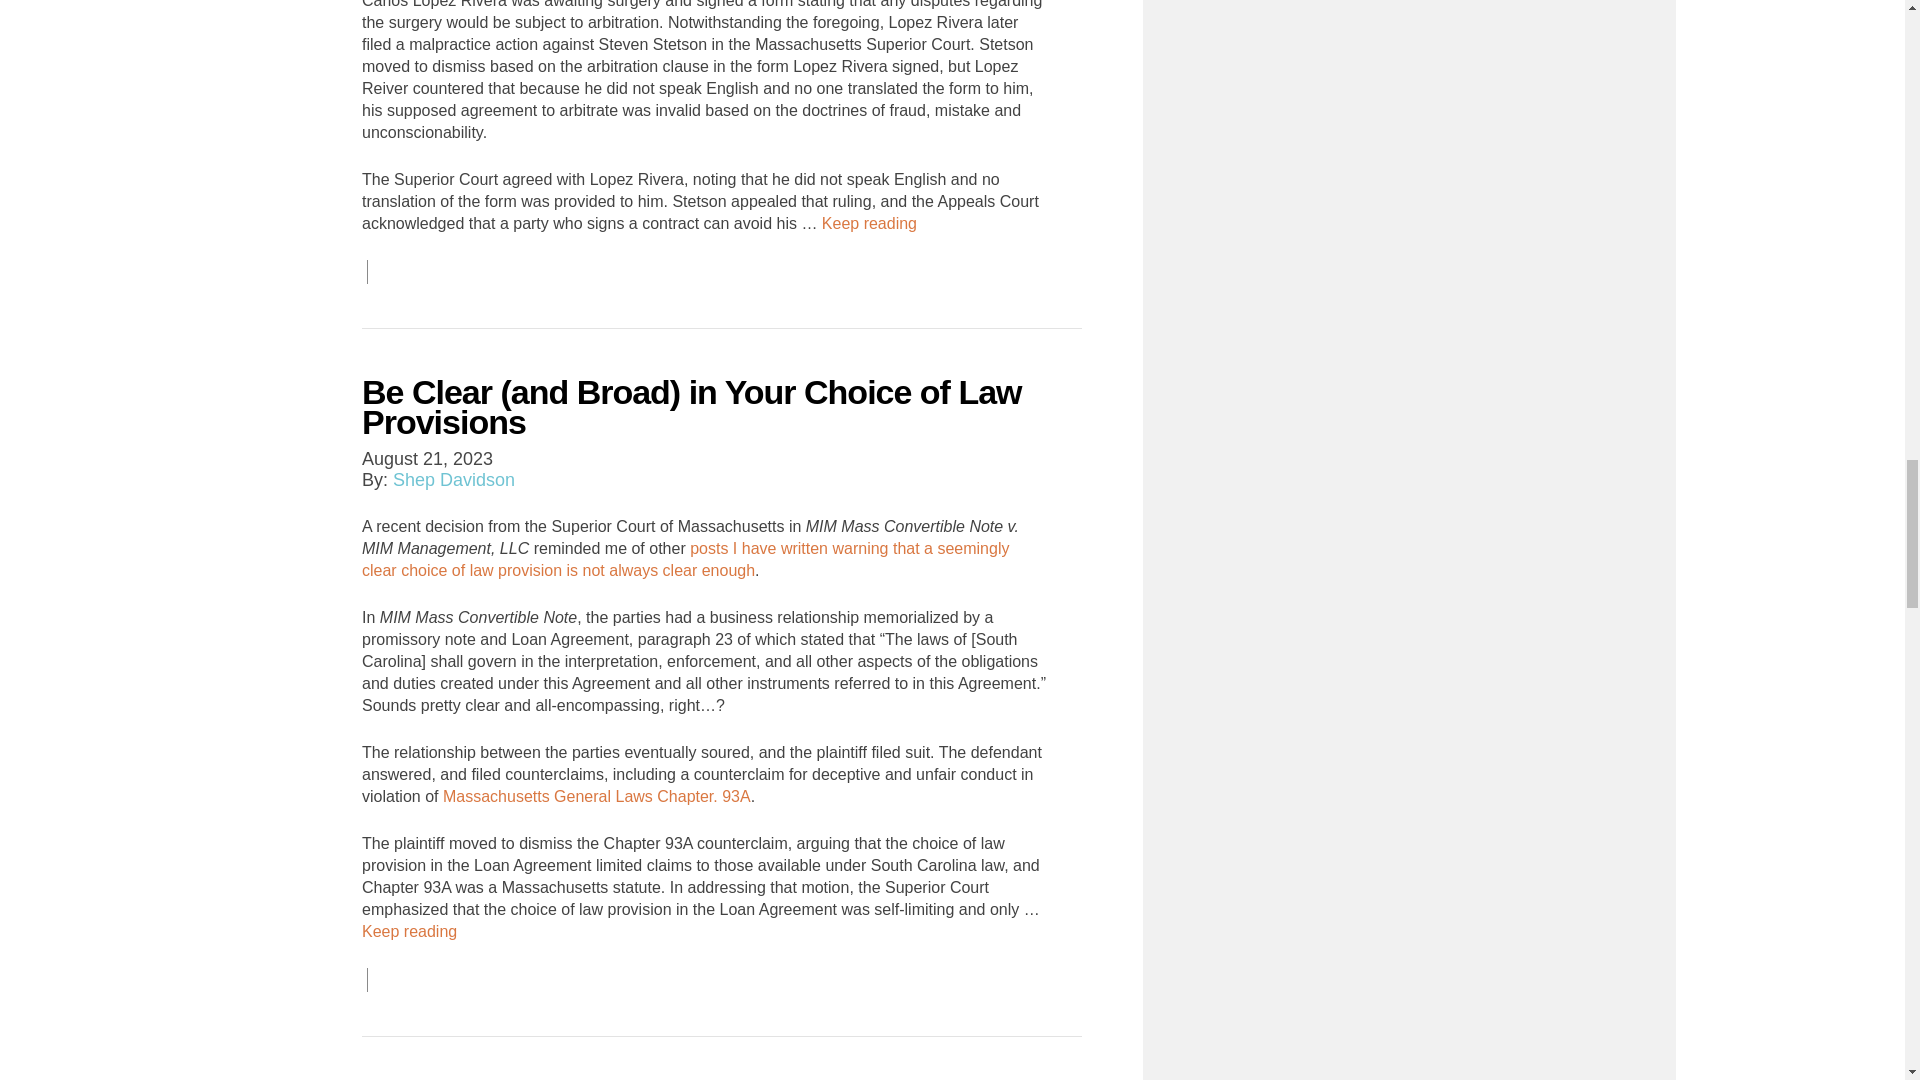  What do you see at coordinates (409, 932) in the screenshot?
I see `Keep reading` at bounding box center [409, 932].